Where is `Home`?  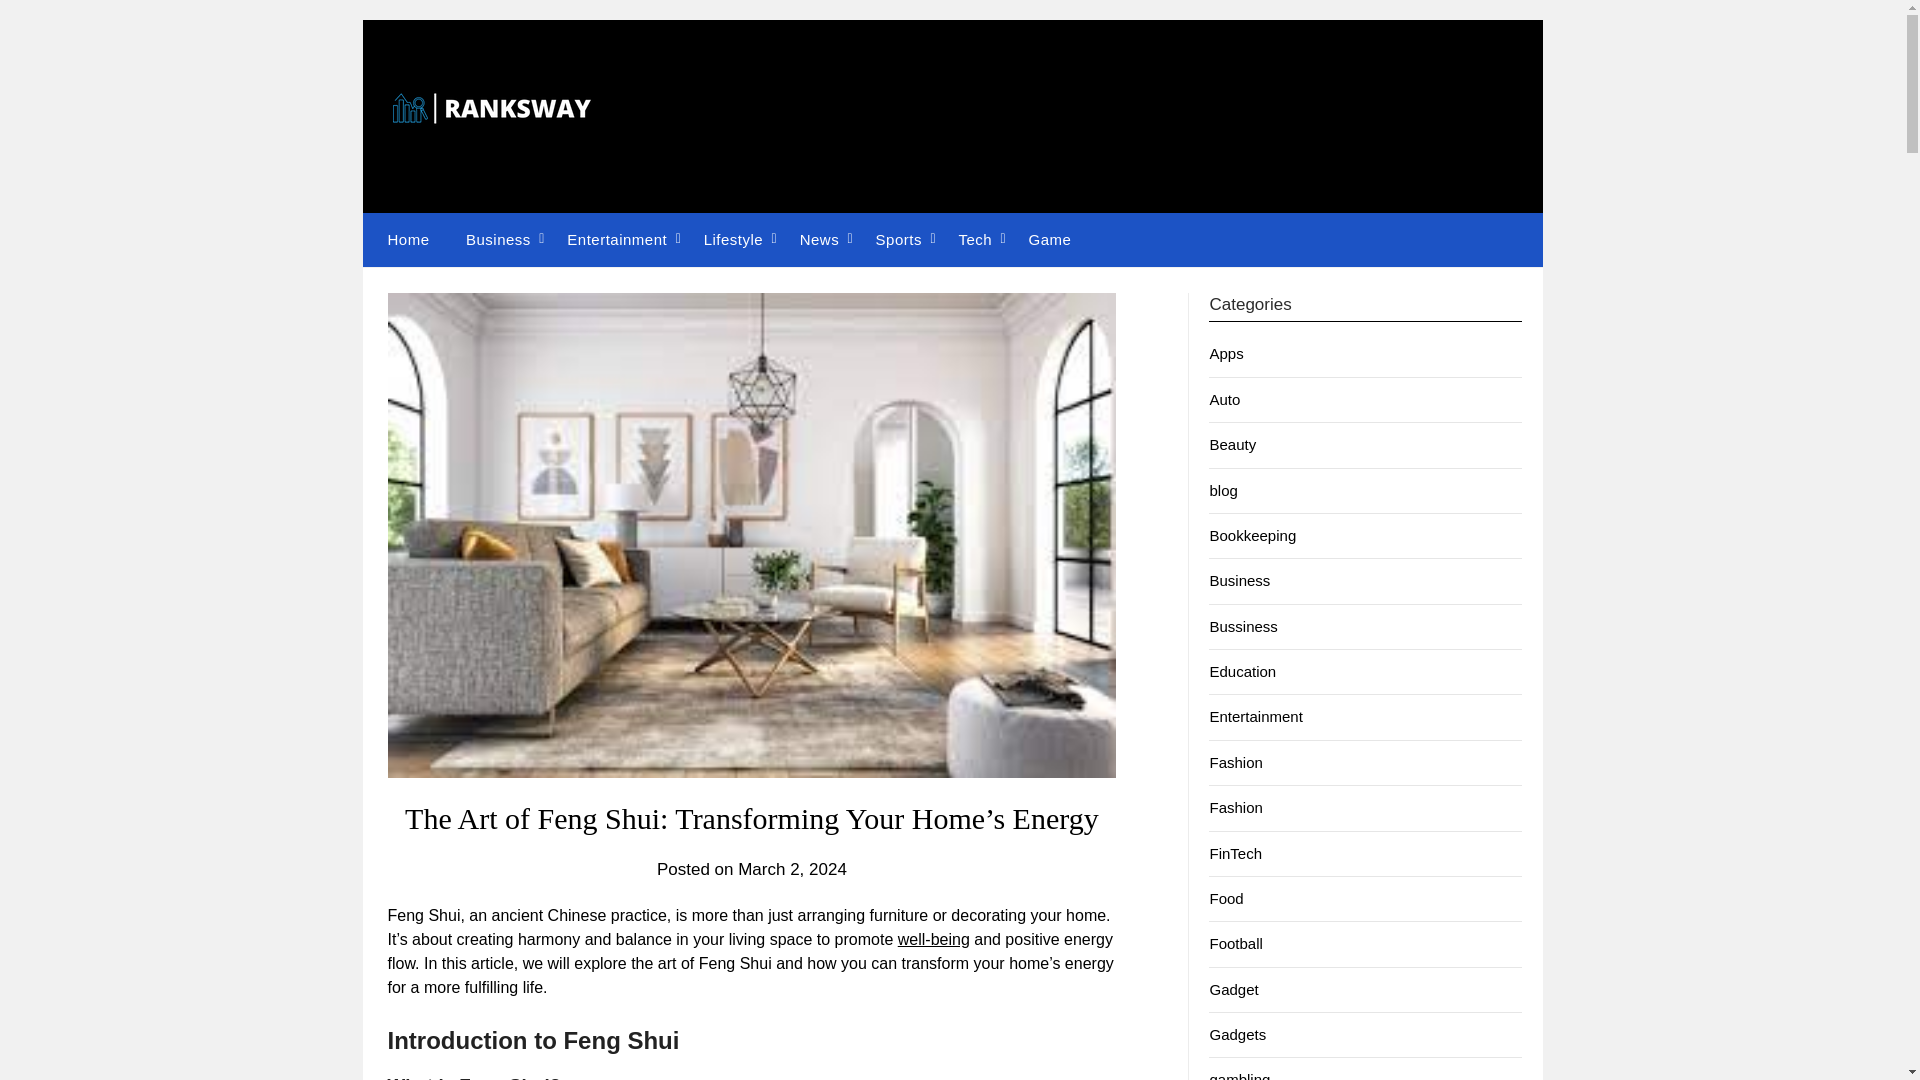
Home is located at coordinates (404, 239).